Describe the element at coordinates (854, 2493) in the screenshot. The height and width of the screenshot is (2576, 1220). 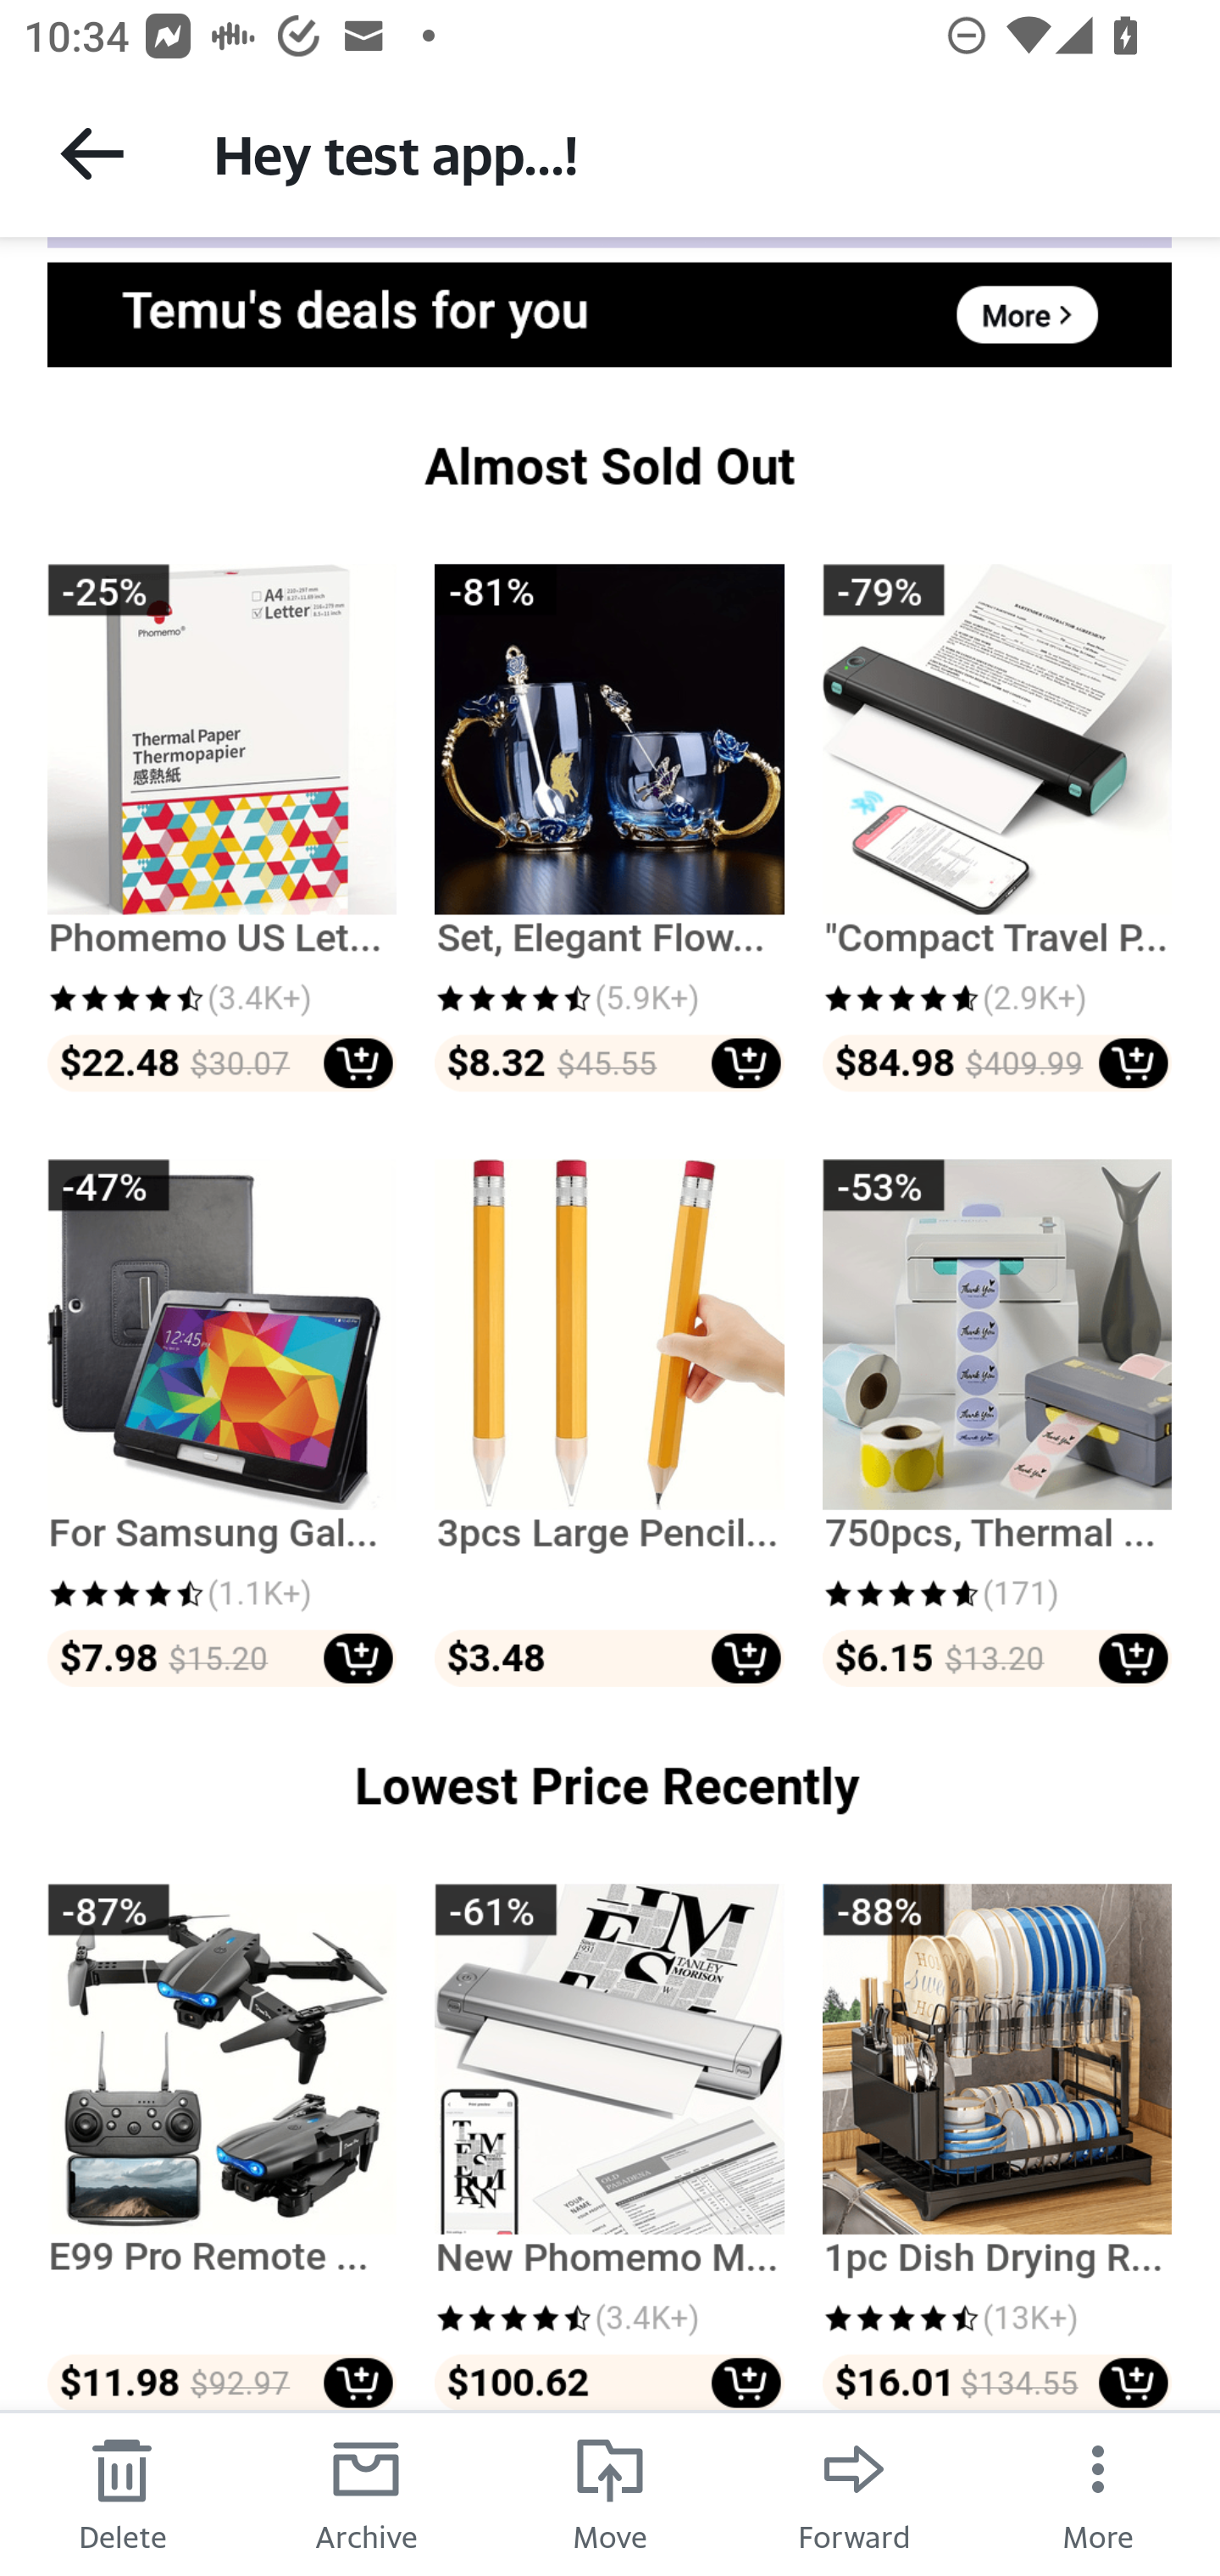
I see `Forward` at that location.